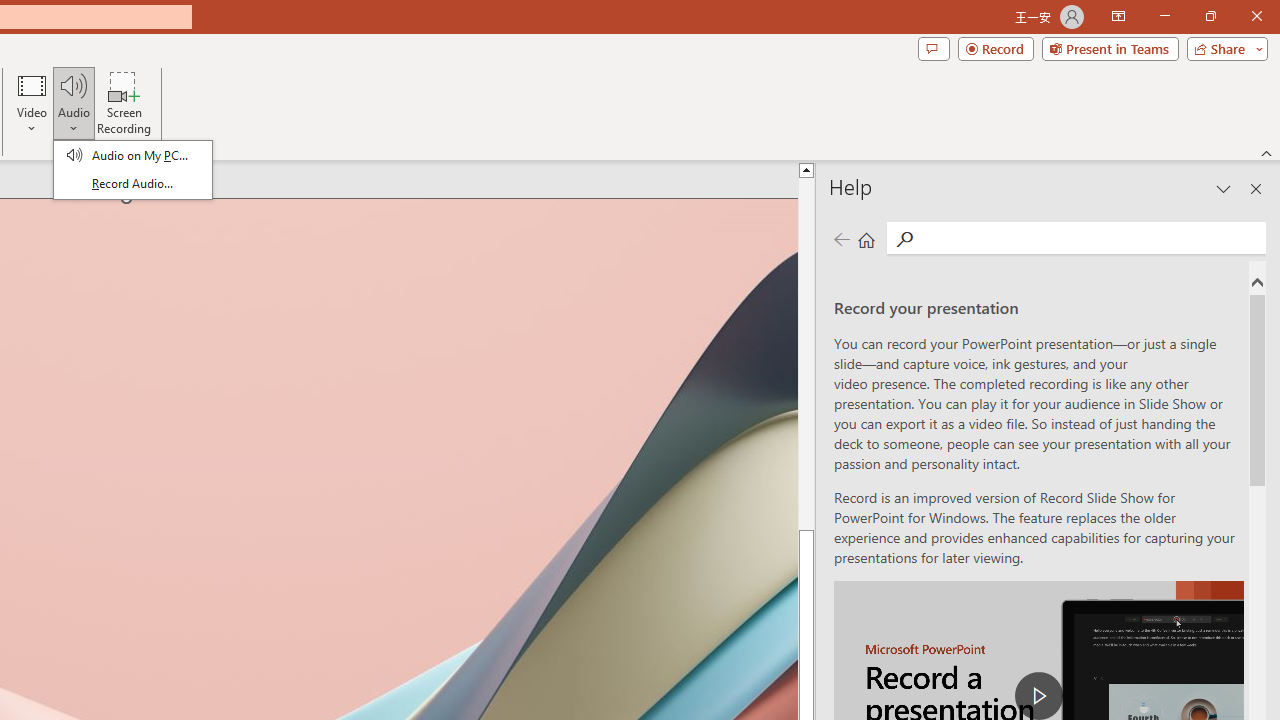 The height and width of the screenshot is (720, 1280). What do you see at coordinates (1038, 696) in the screenshot?
I see `play Record a Presentation` at bounding box center [1038, 696].